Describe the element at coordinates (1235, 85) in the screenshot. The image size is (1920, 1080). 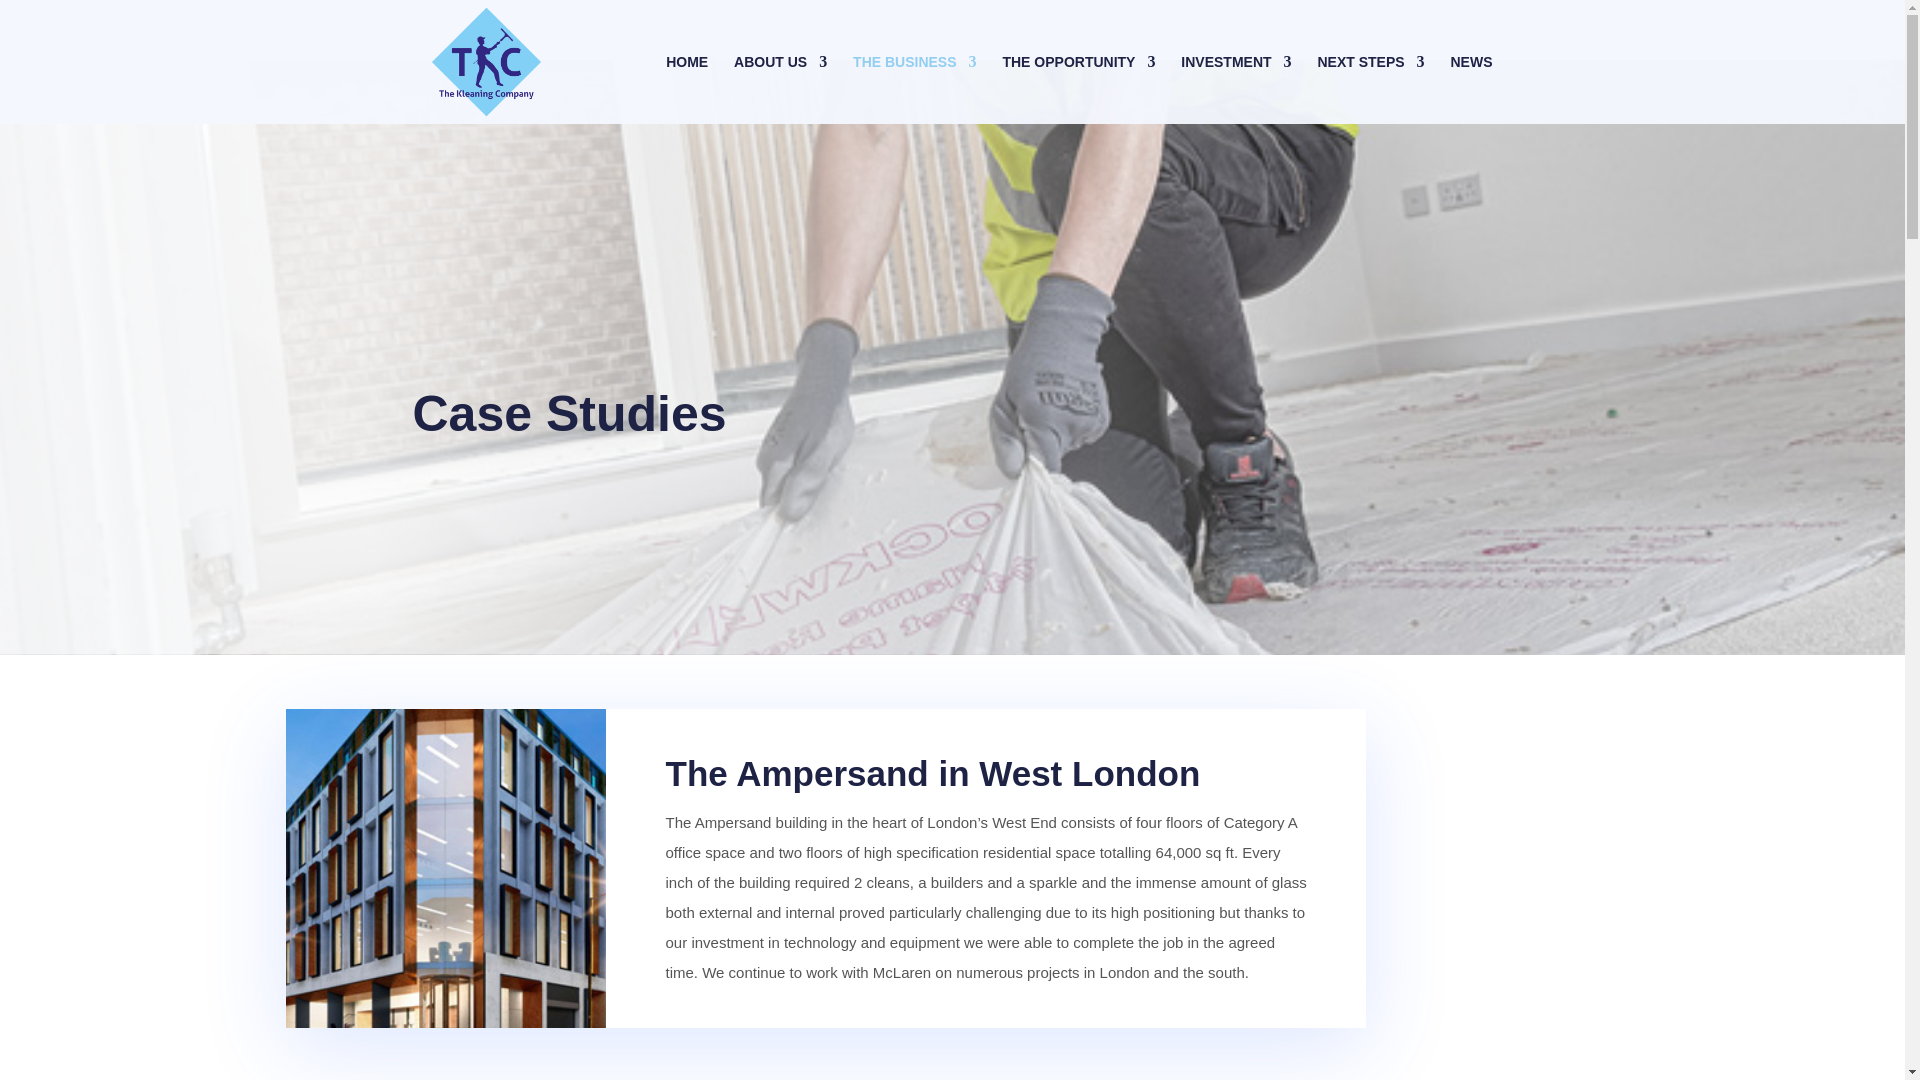
I see `INVESTMENT` at that location.